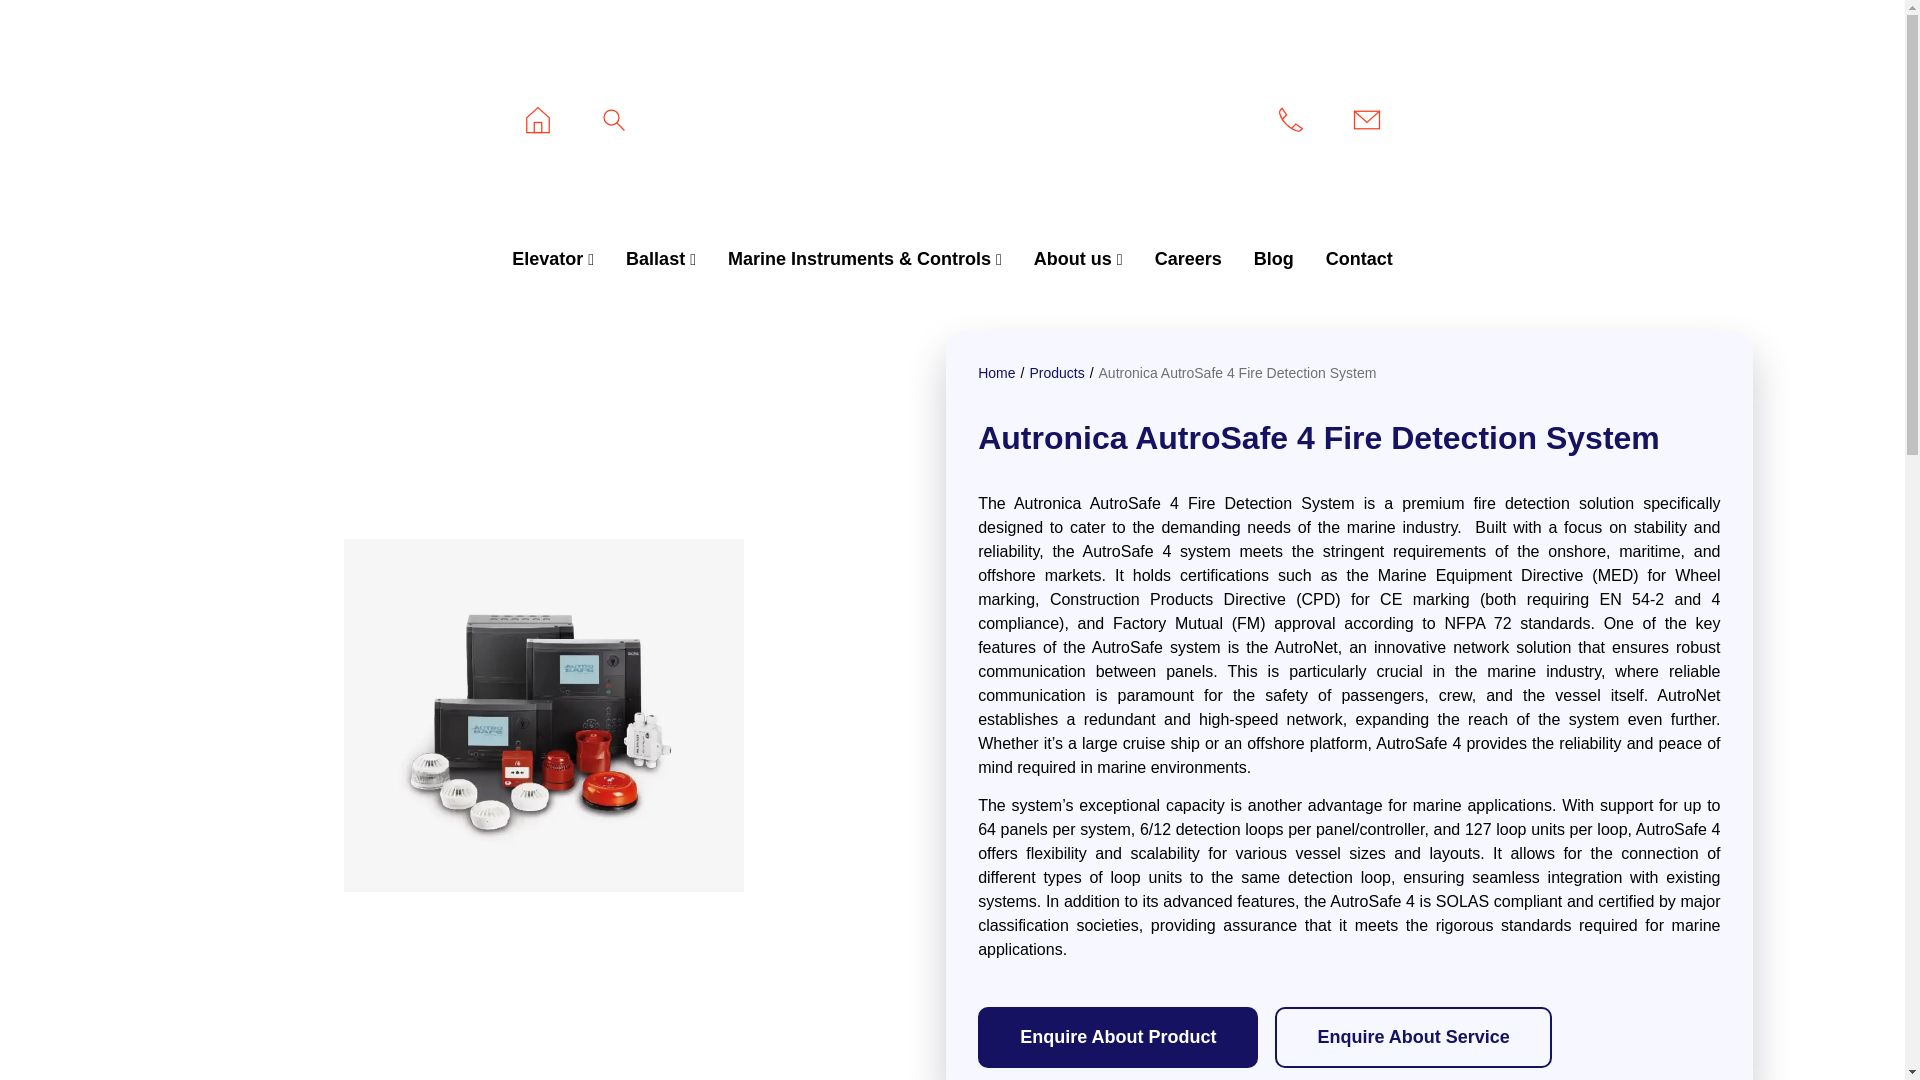  Describe the element at coordinates (1056, 373) in the screenshot. I see `Products` at that location.